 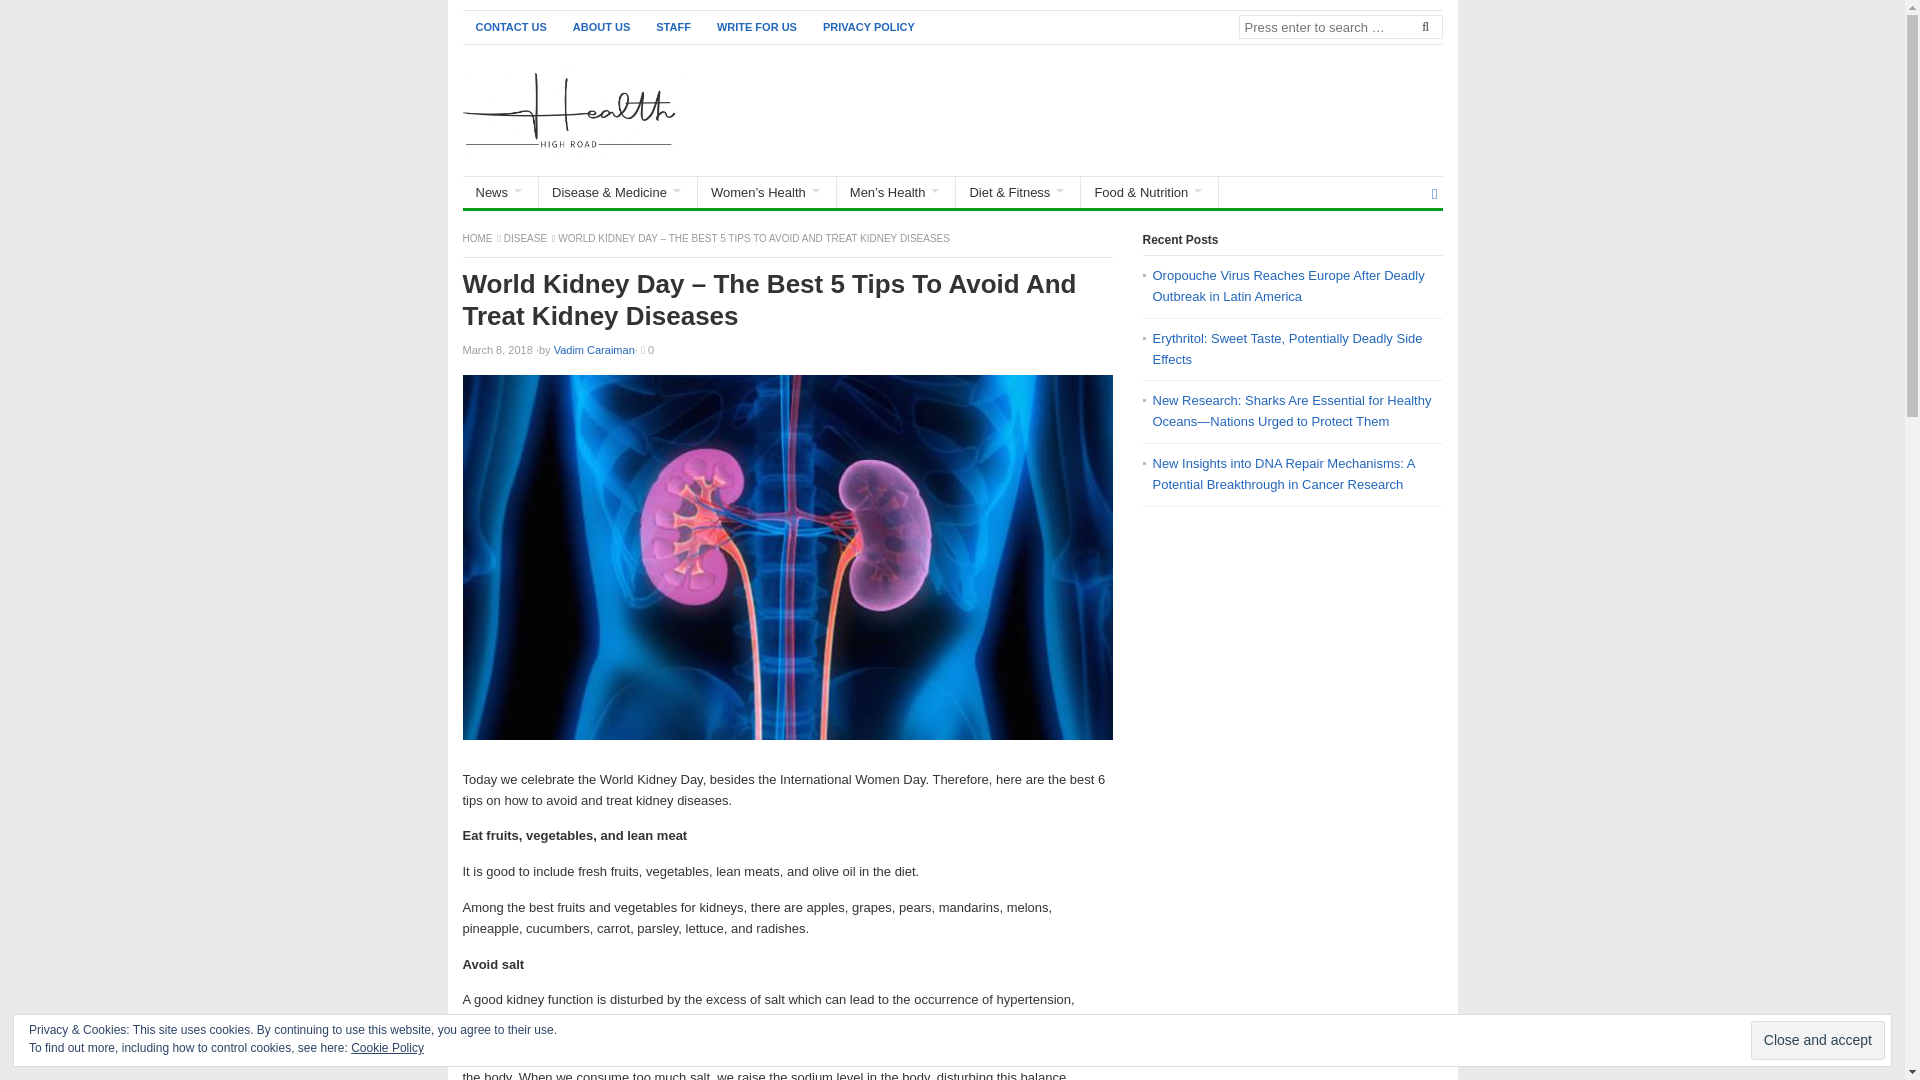 What do you see at coordinates (510, 27) in the screenshot?
I see `CONTACT US` at bounding box center [510, 27].